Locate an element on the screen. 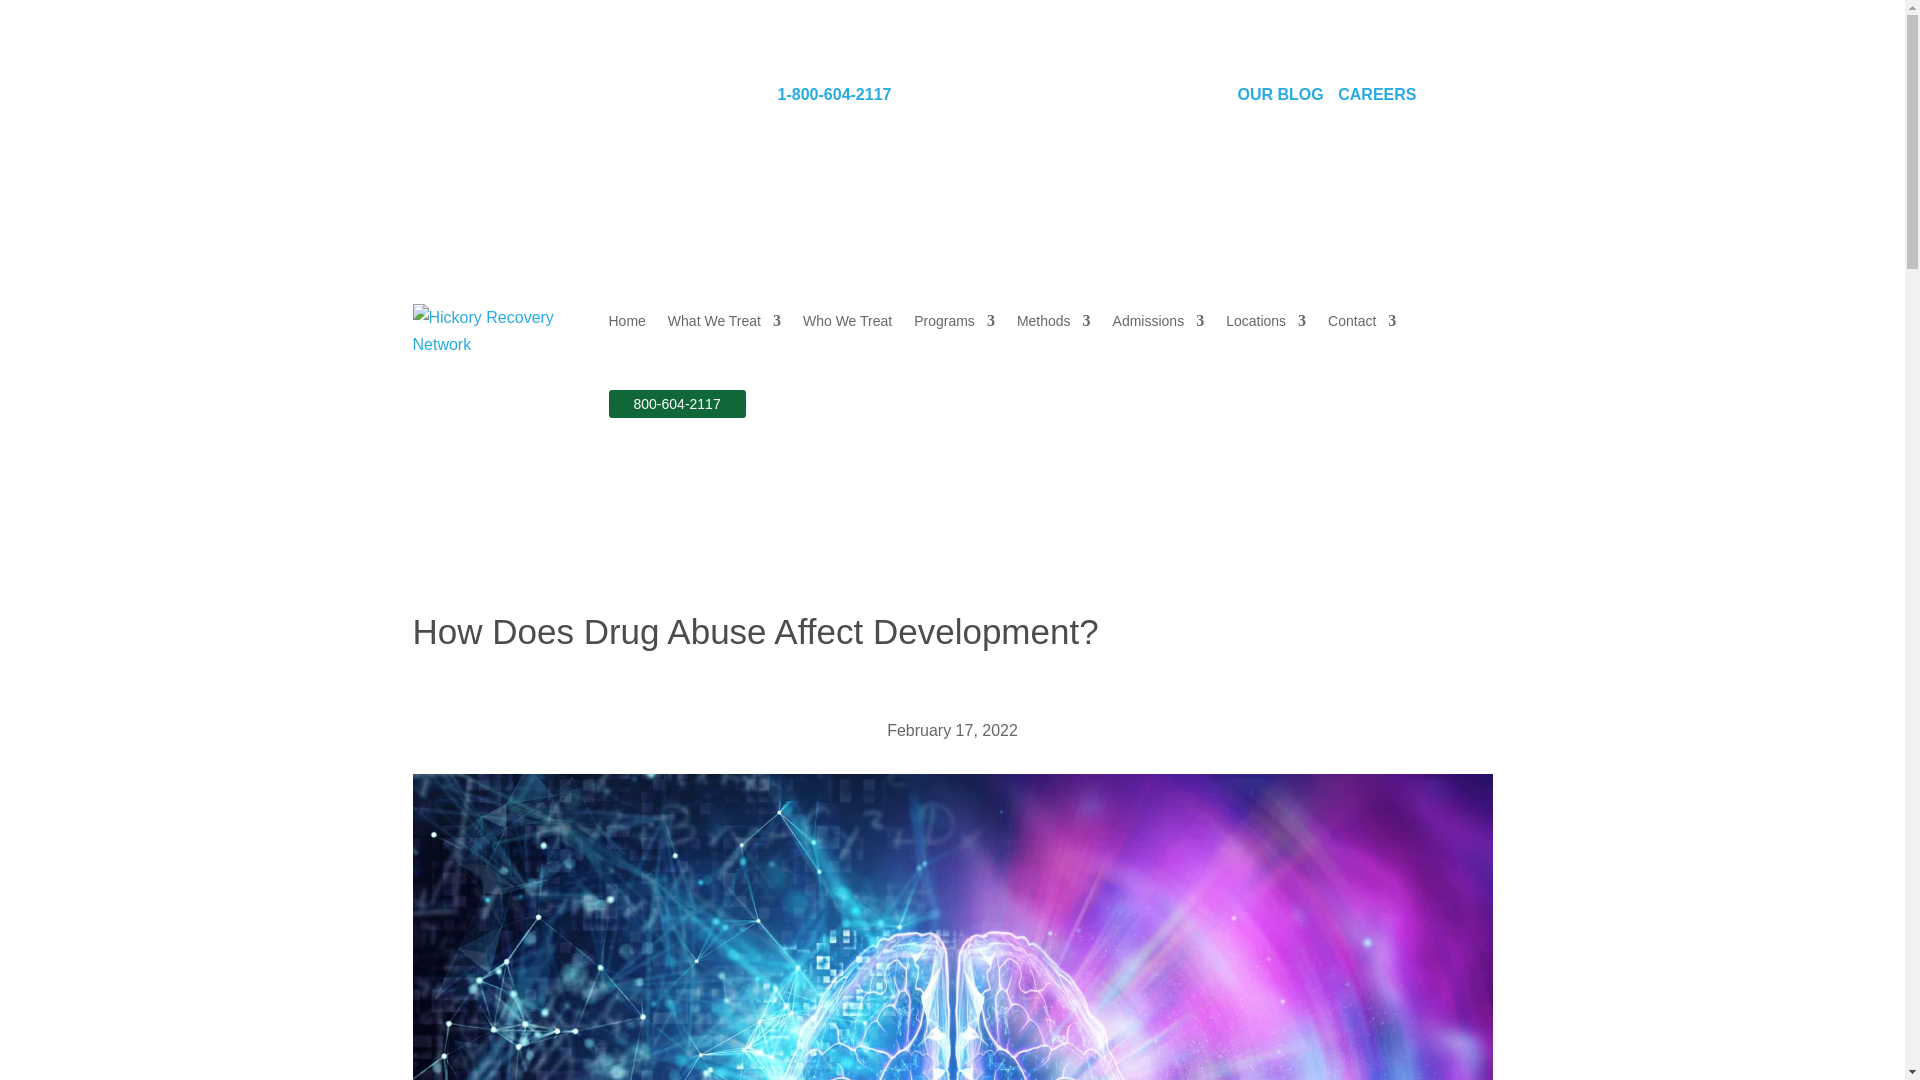  Locations is located at coordinates (1266, 320).